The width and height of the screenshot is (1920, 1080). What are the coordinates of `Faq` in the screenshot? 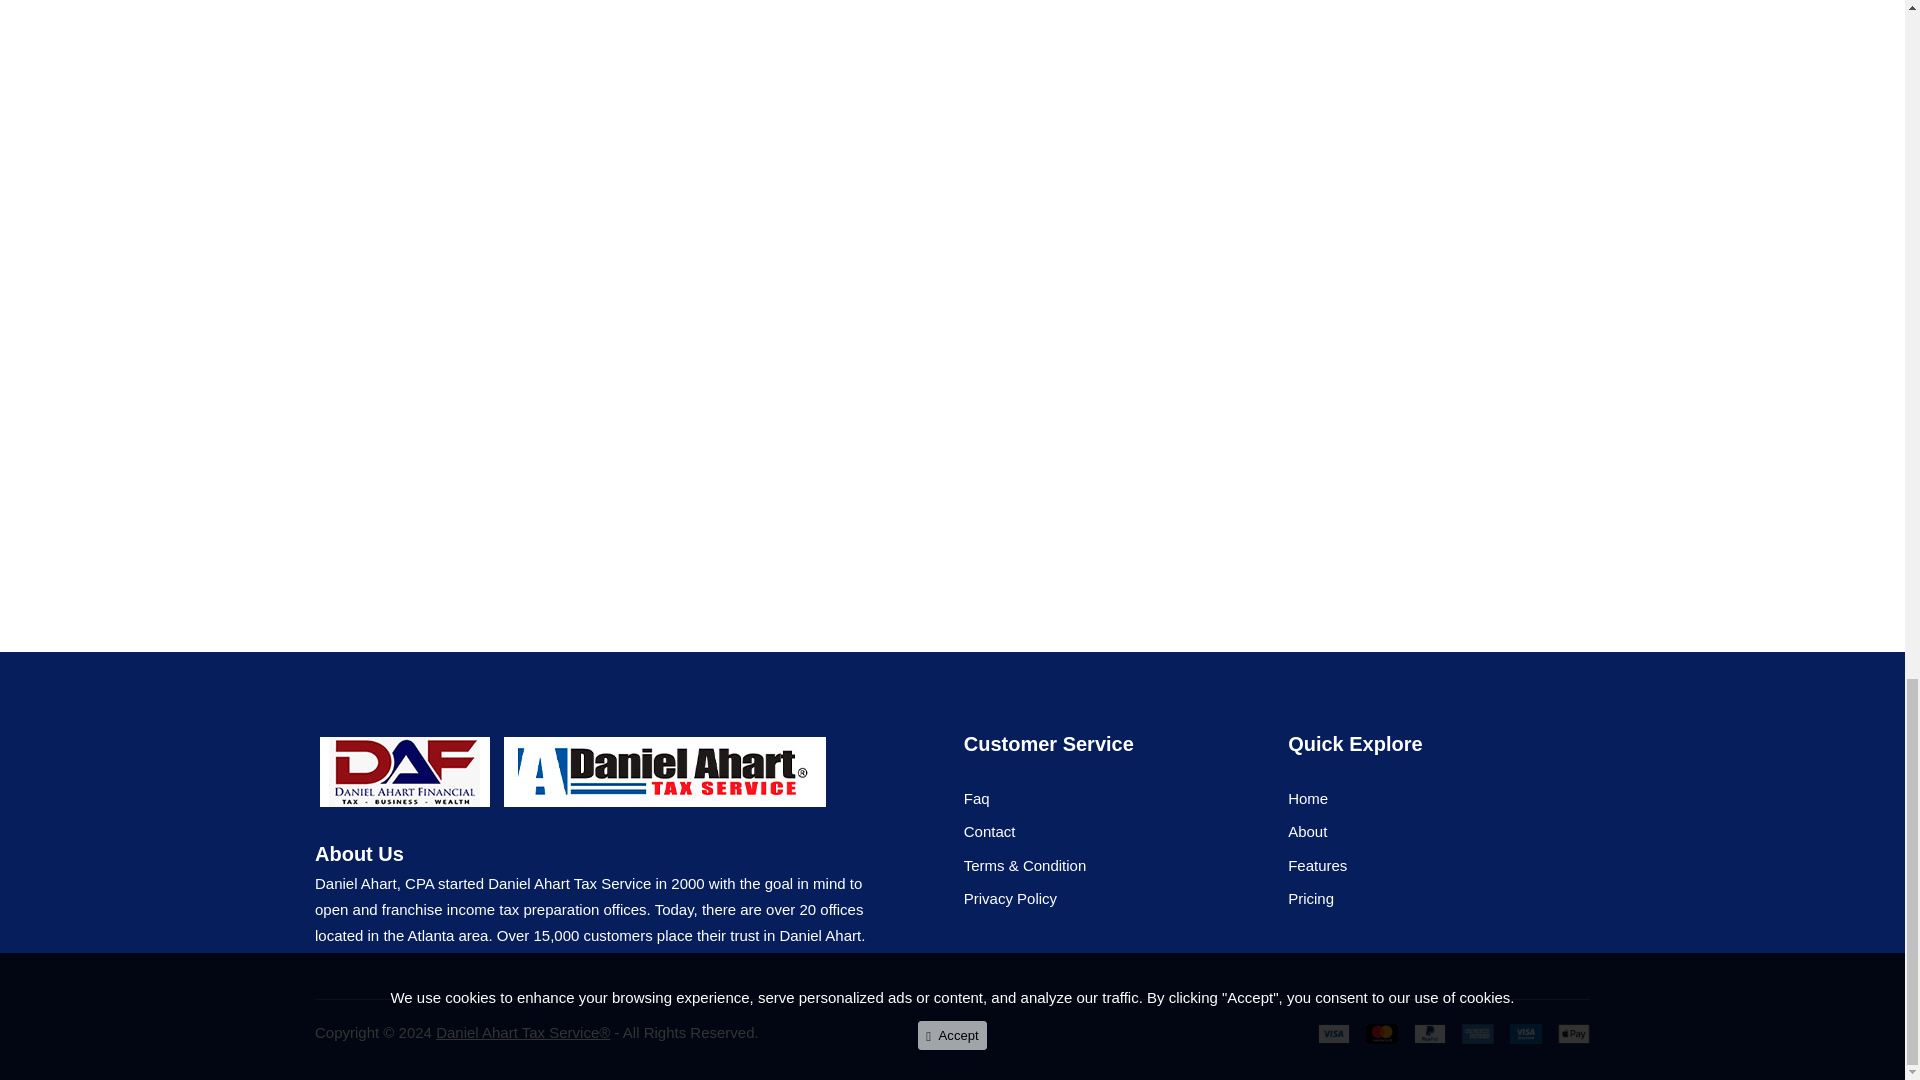 It's located at (976, 798).